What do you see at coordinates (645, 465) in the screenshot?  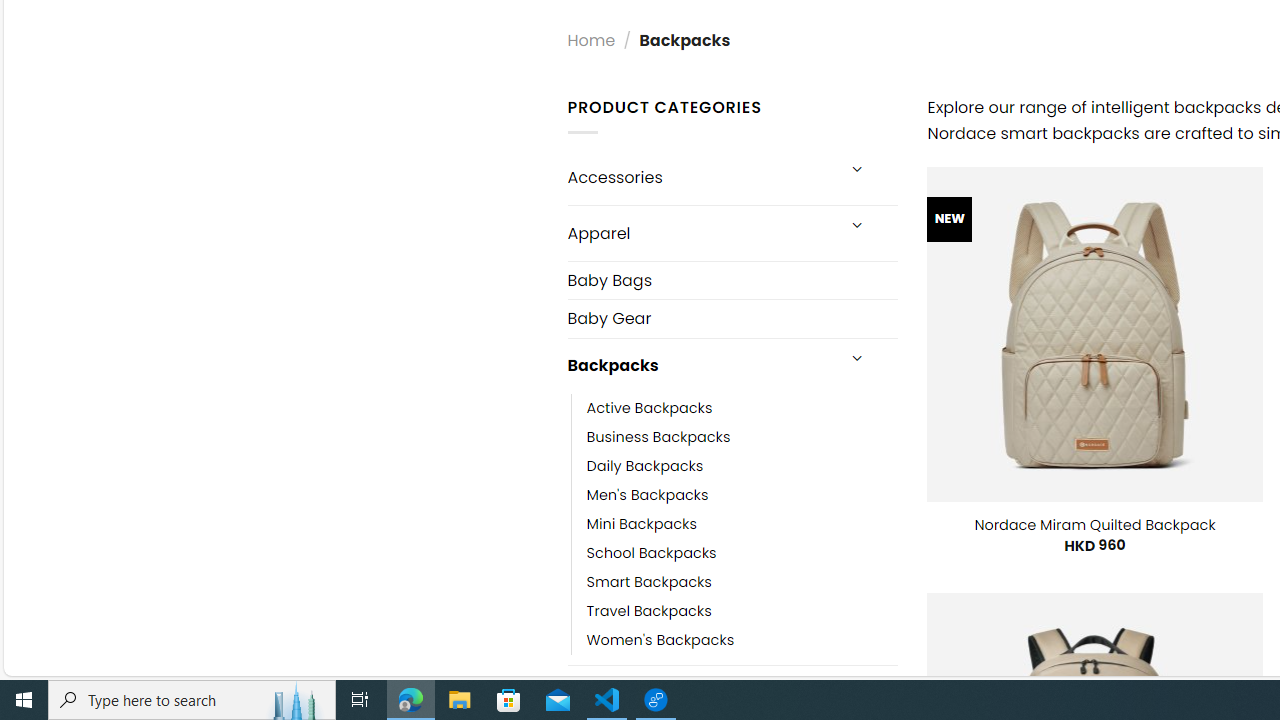 I see `Daily Backpacks` at bounding box center [645, 465].